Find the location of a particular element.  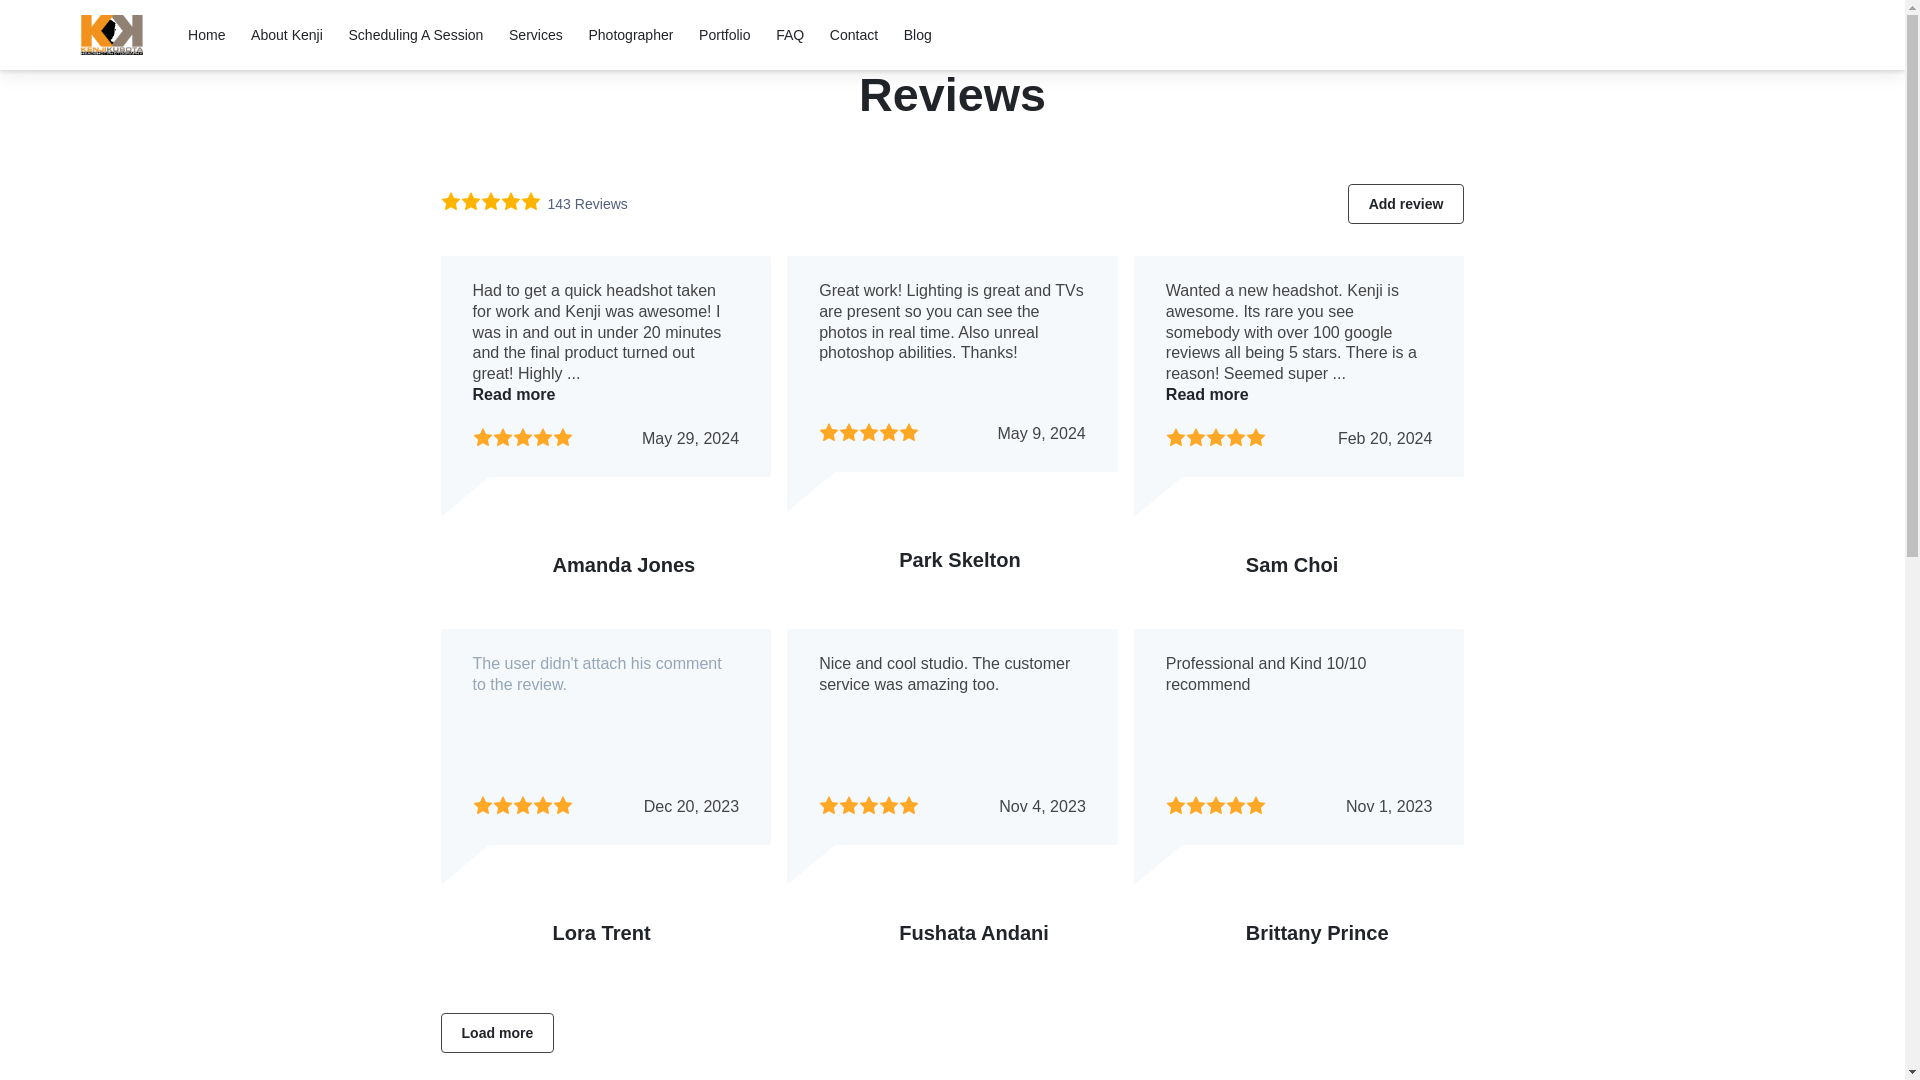

Home is located at coordinates (206, 34).